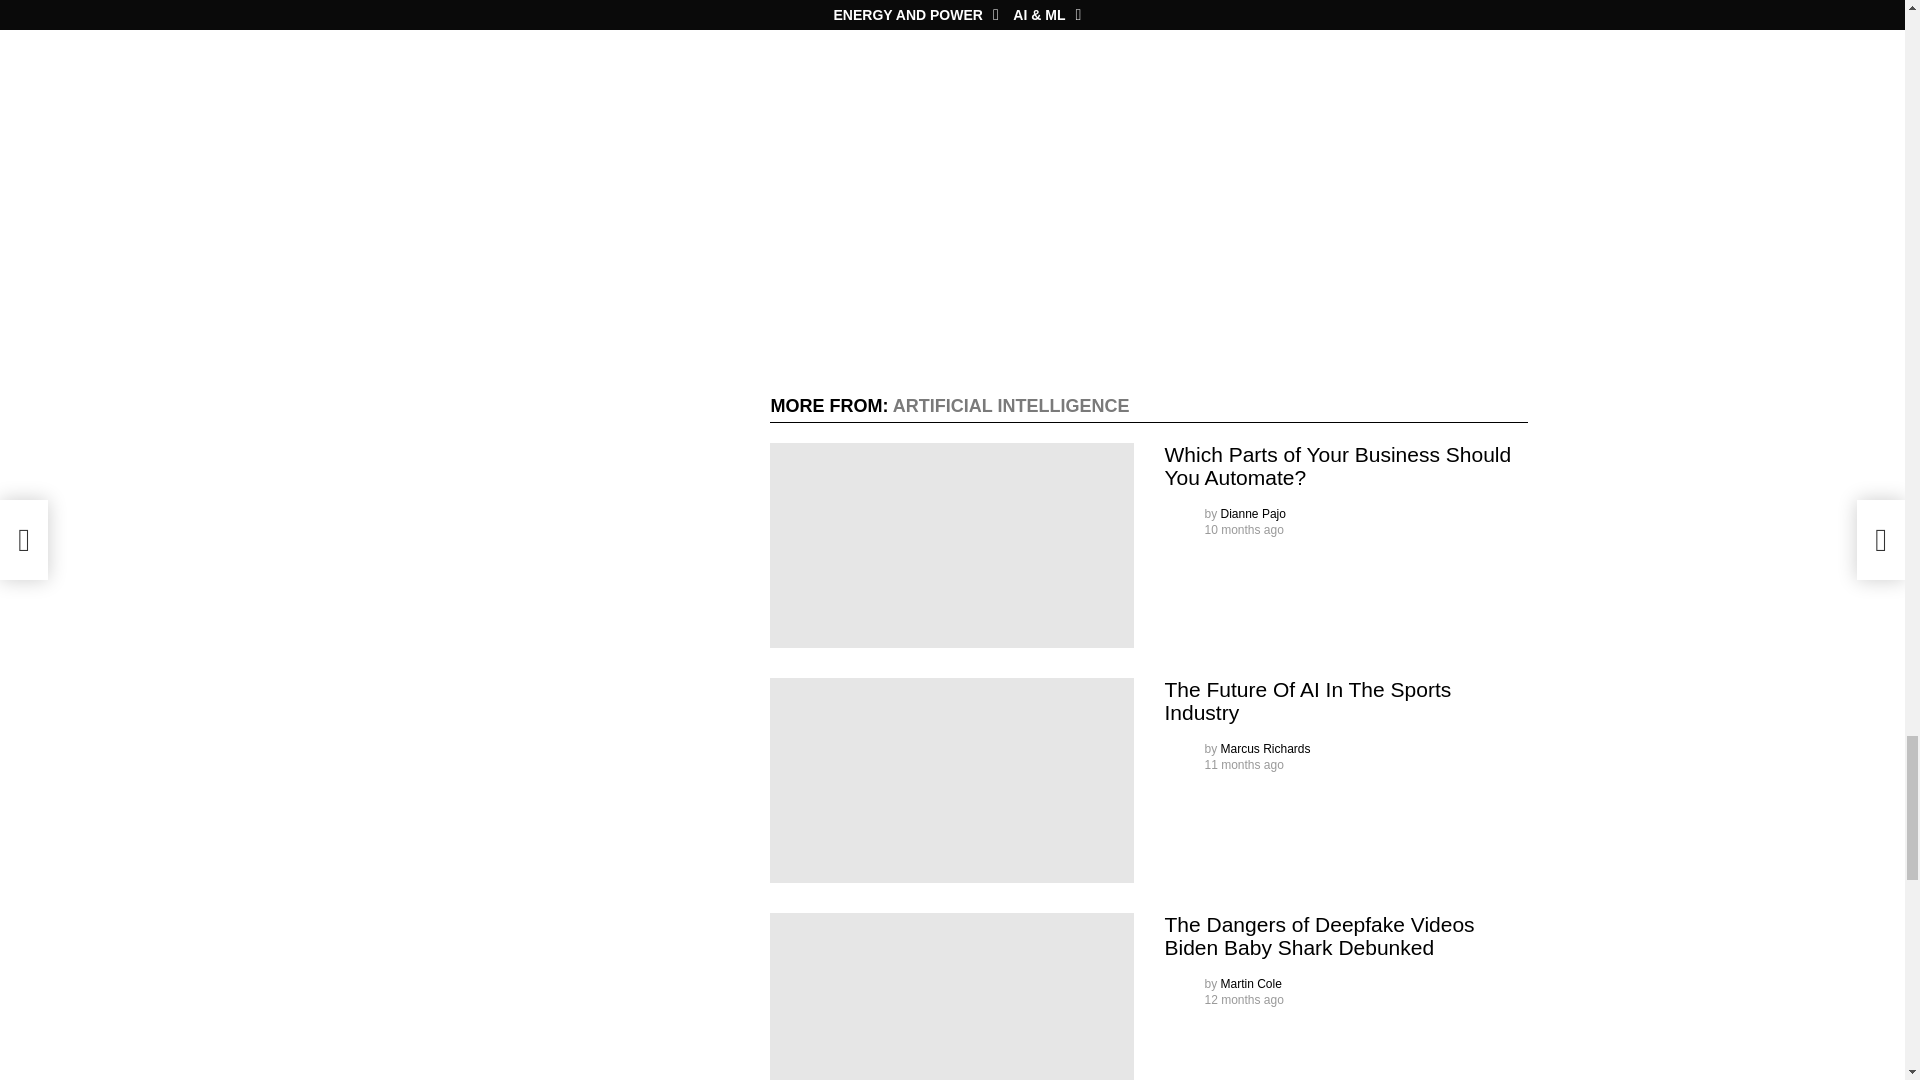 The height and width of the screenshot is (1080, 1920). I want to click on The Future Of AI In The Sports Industry, so click(952, 780).